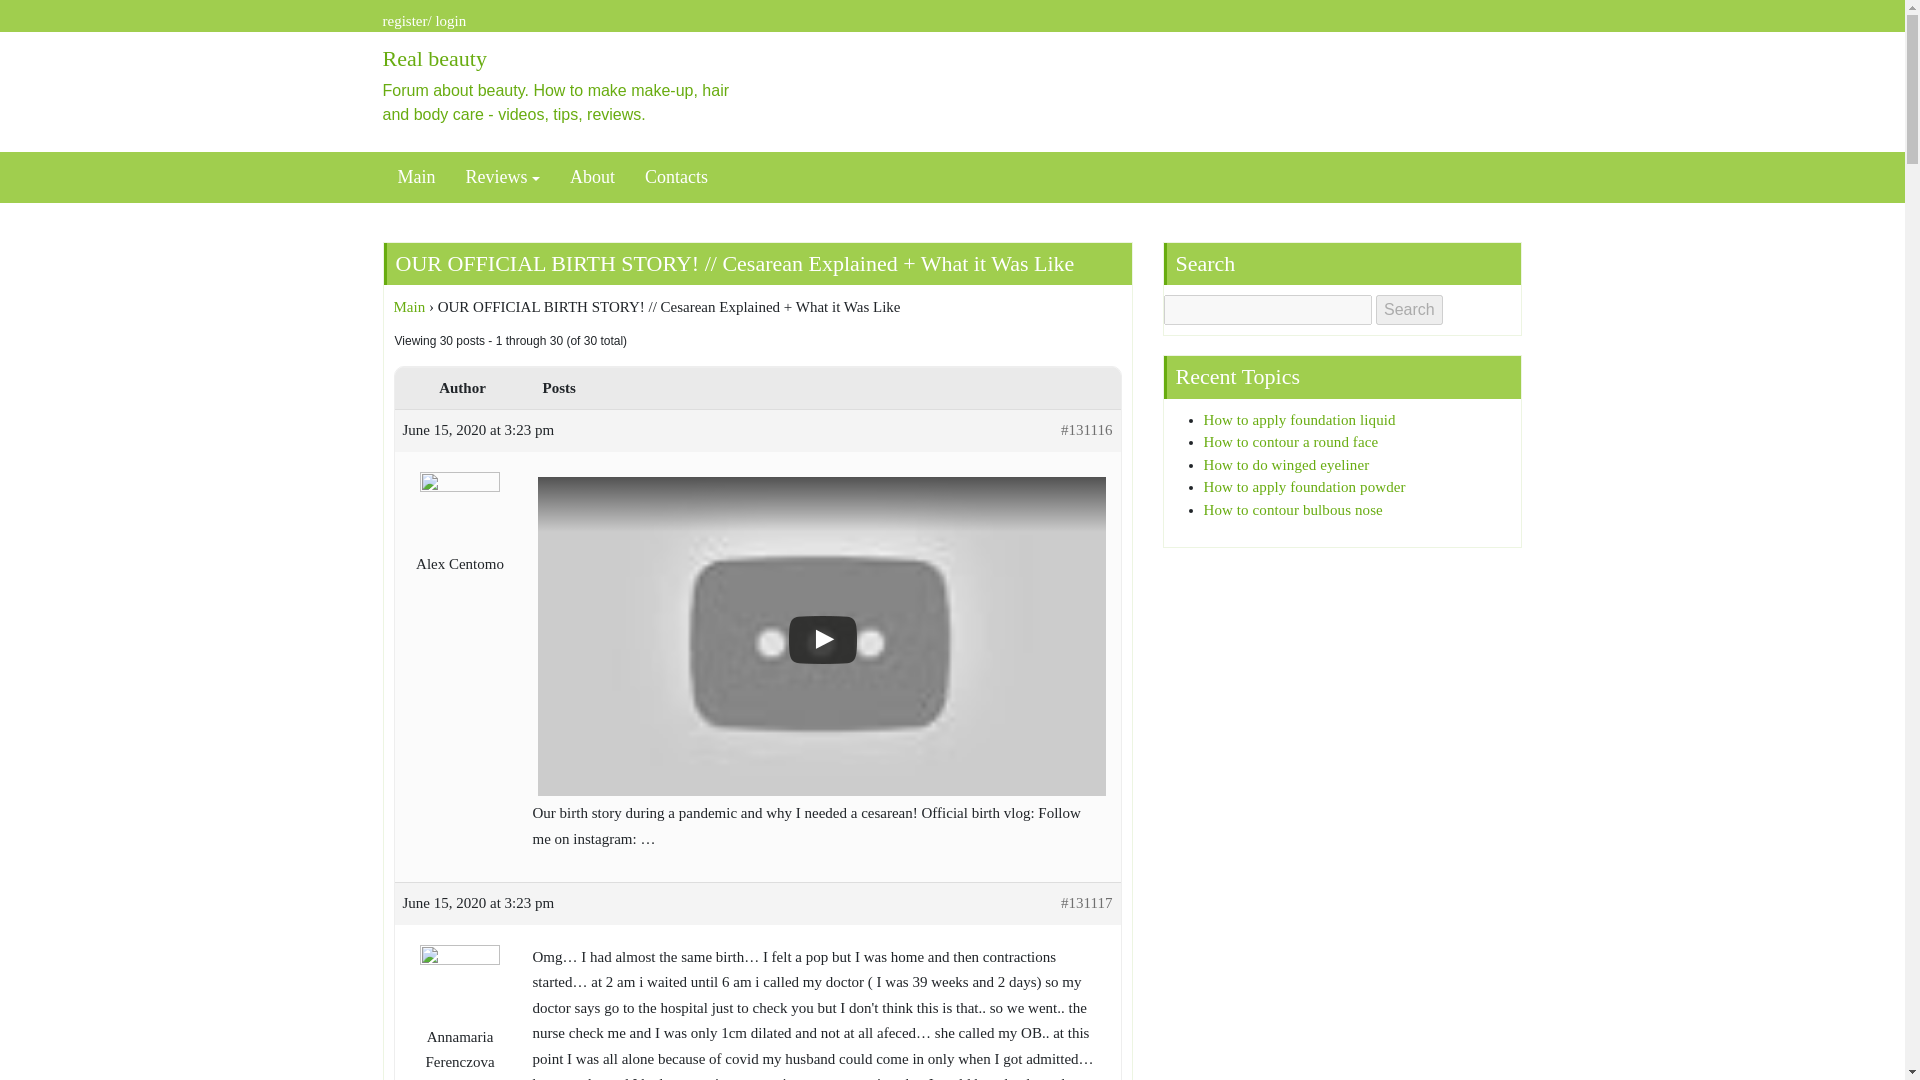 The height and width of the screenshot is (1080, 1920). Describe the element at coordinates (416, 177) in the screenshot. I see `Main` at that location.